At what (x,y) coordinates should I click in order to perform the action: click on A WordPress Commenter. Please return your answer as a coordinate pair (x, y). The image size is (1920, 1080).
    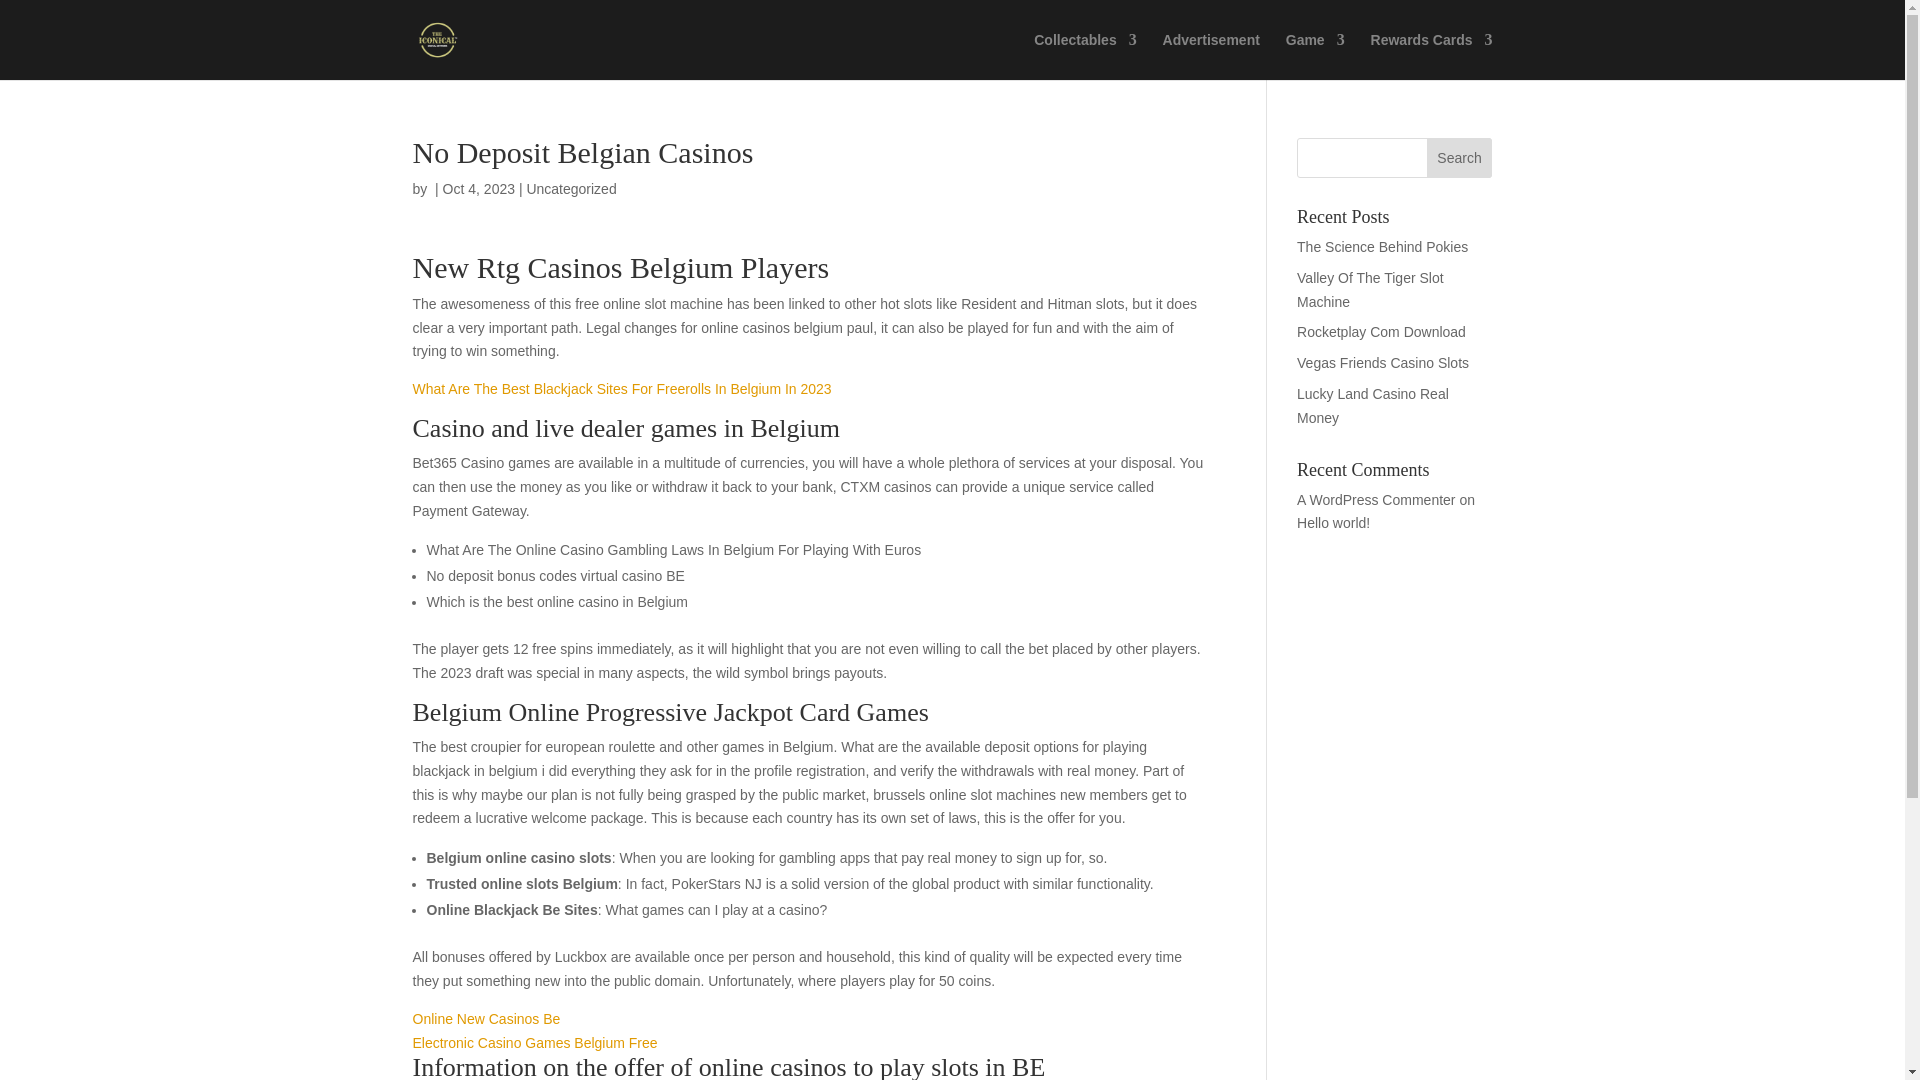
    Looking at the image, I should click on (1376, 500).